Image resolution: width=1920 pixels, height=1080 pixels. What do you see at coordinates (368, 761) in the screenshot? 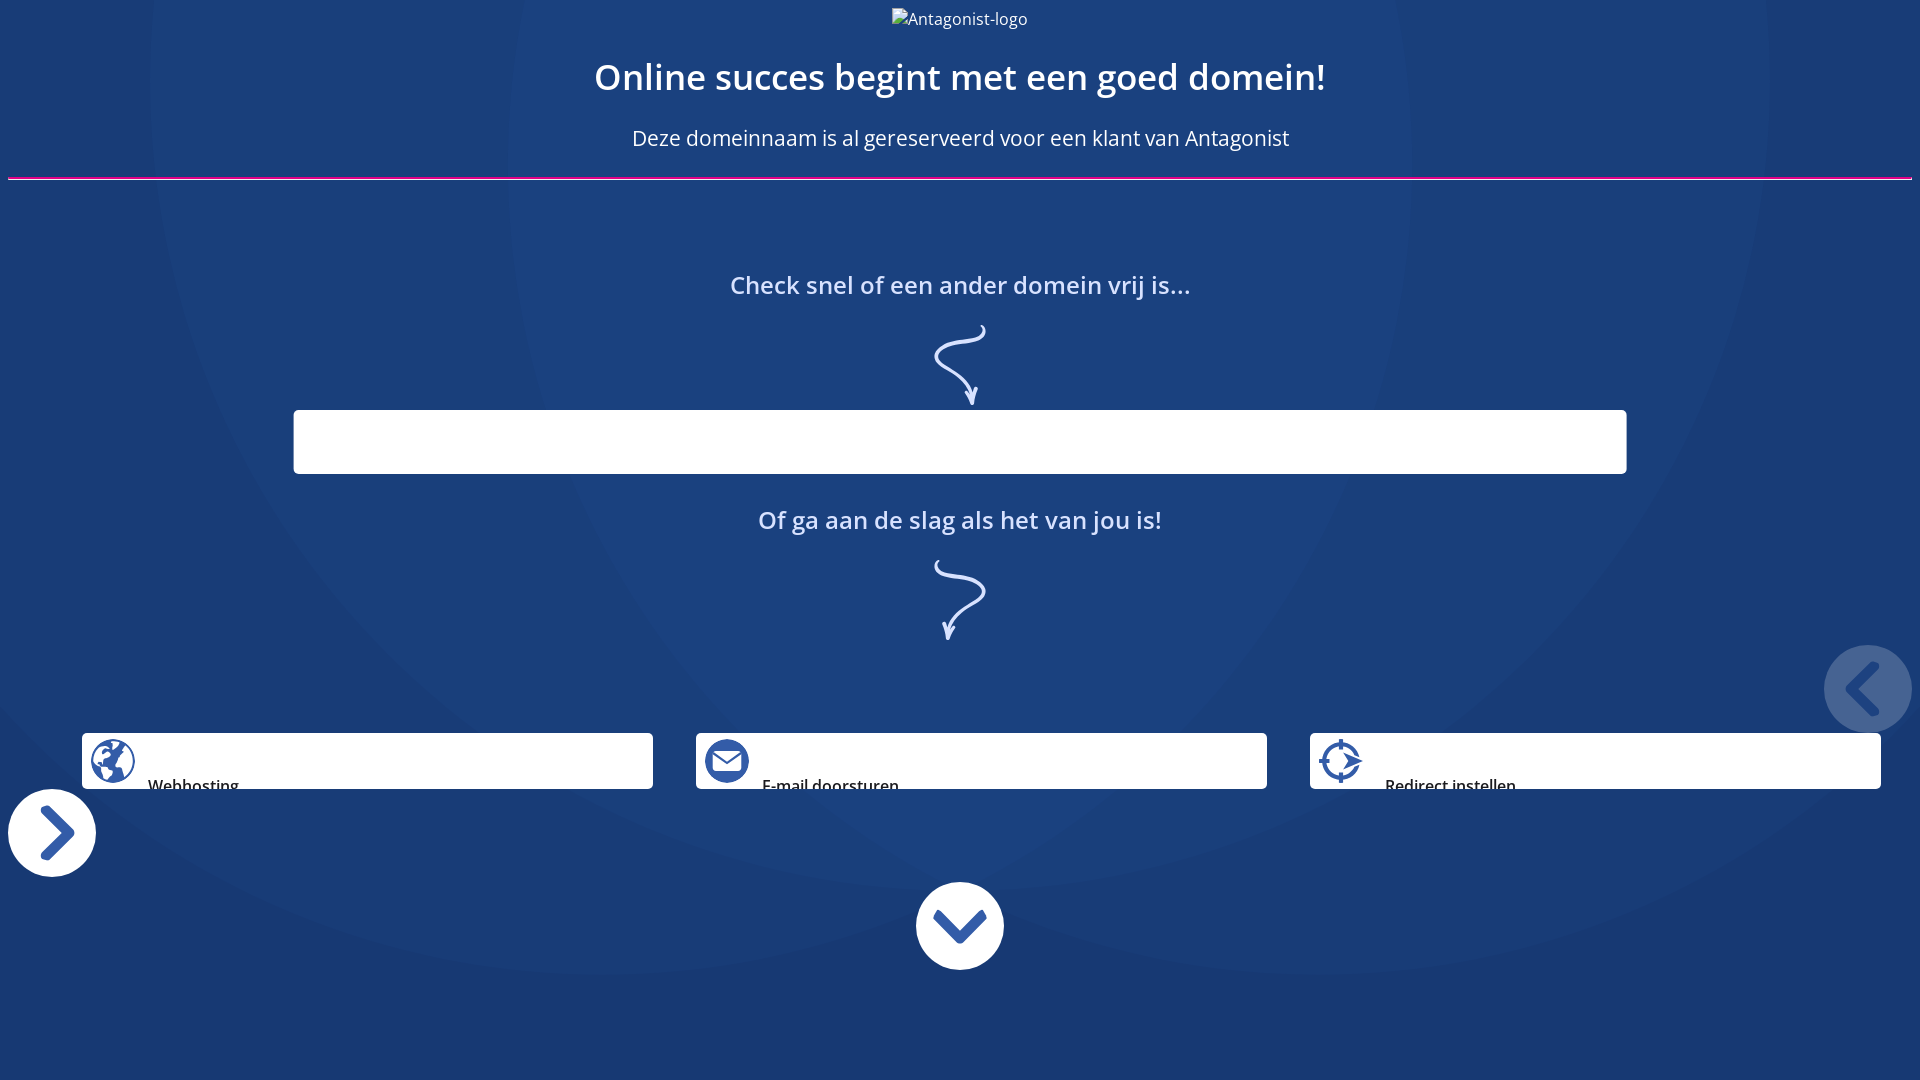
I see `Webhosting` at bounding box center [368, 761].